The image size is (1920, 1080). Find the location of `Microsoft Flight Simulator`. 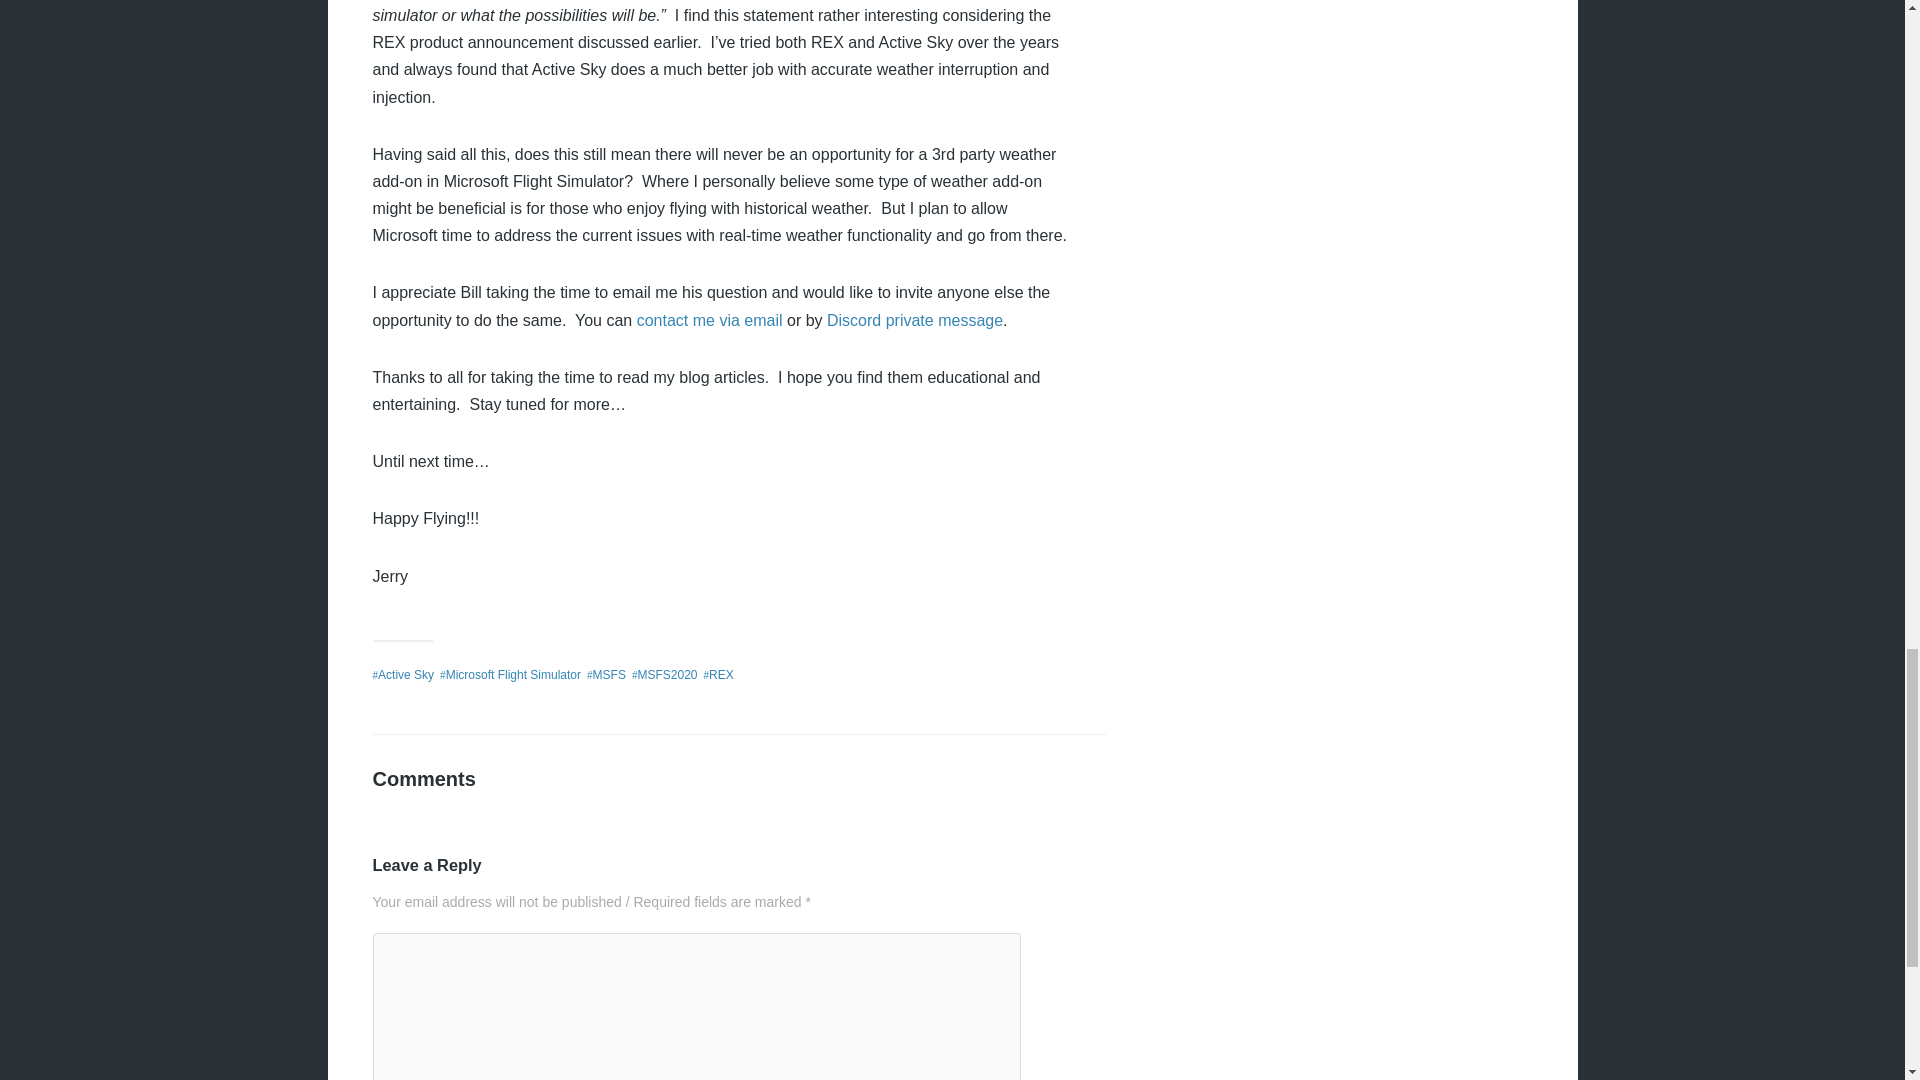

Microsoft Flight Simulator is located at coordinates (513, 674).